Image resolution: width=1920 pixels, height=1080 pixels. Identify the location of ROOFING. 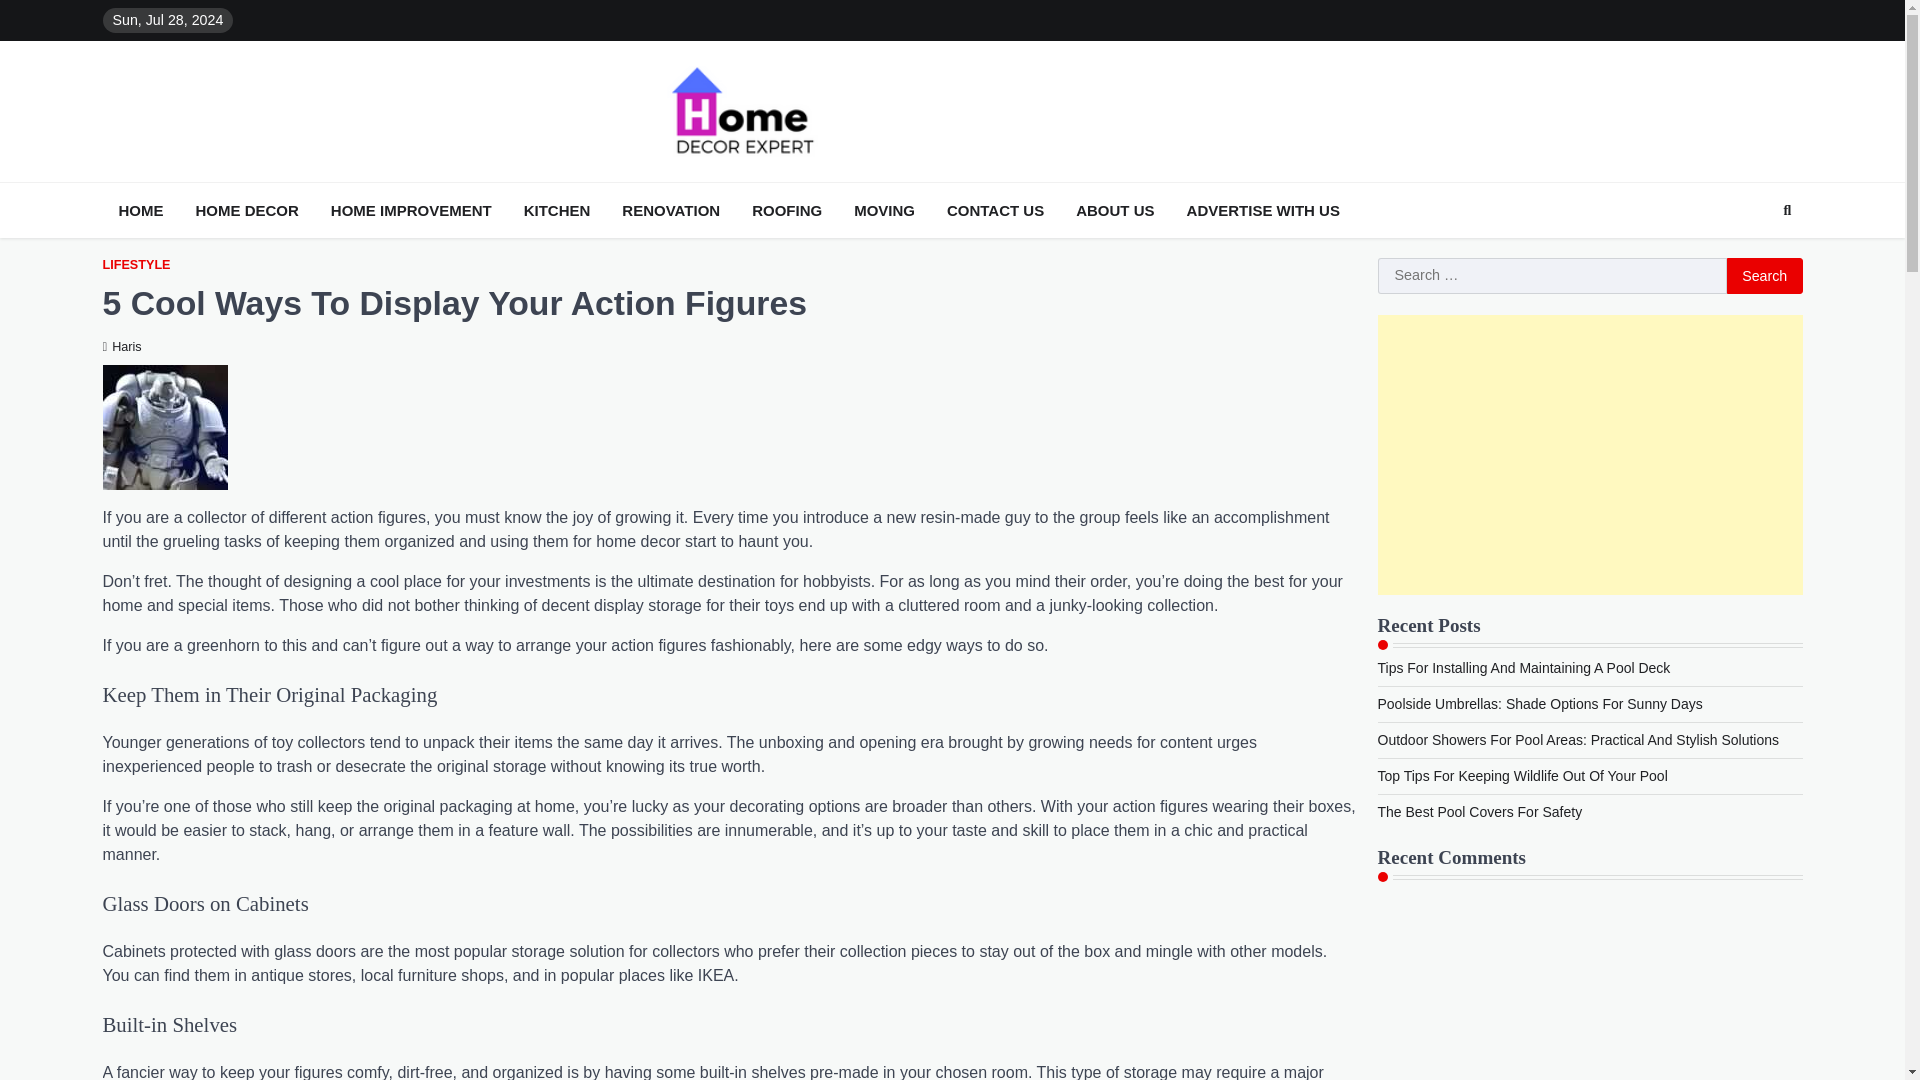
(786, 210).